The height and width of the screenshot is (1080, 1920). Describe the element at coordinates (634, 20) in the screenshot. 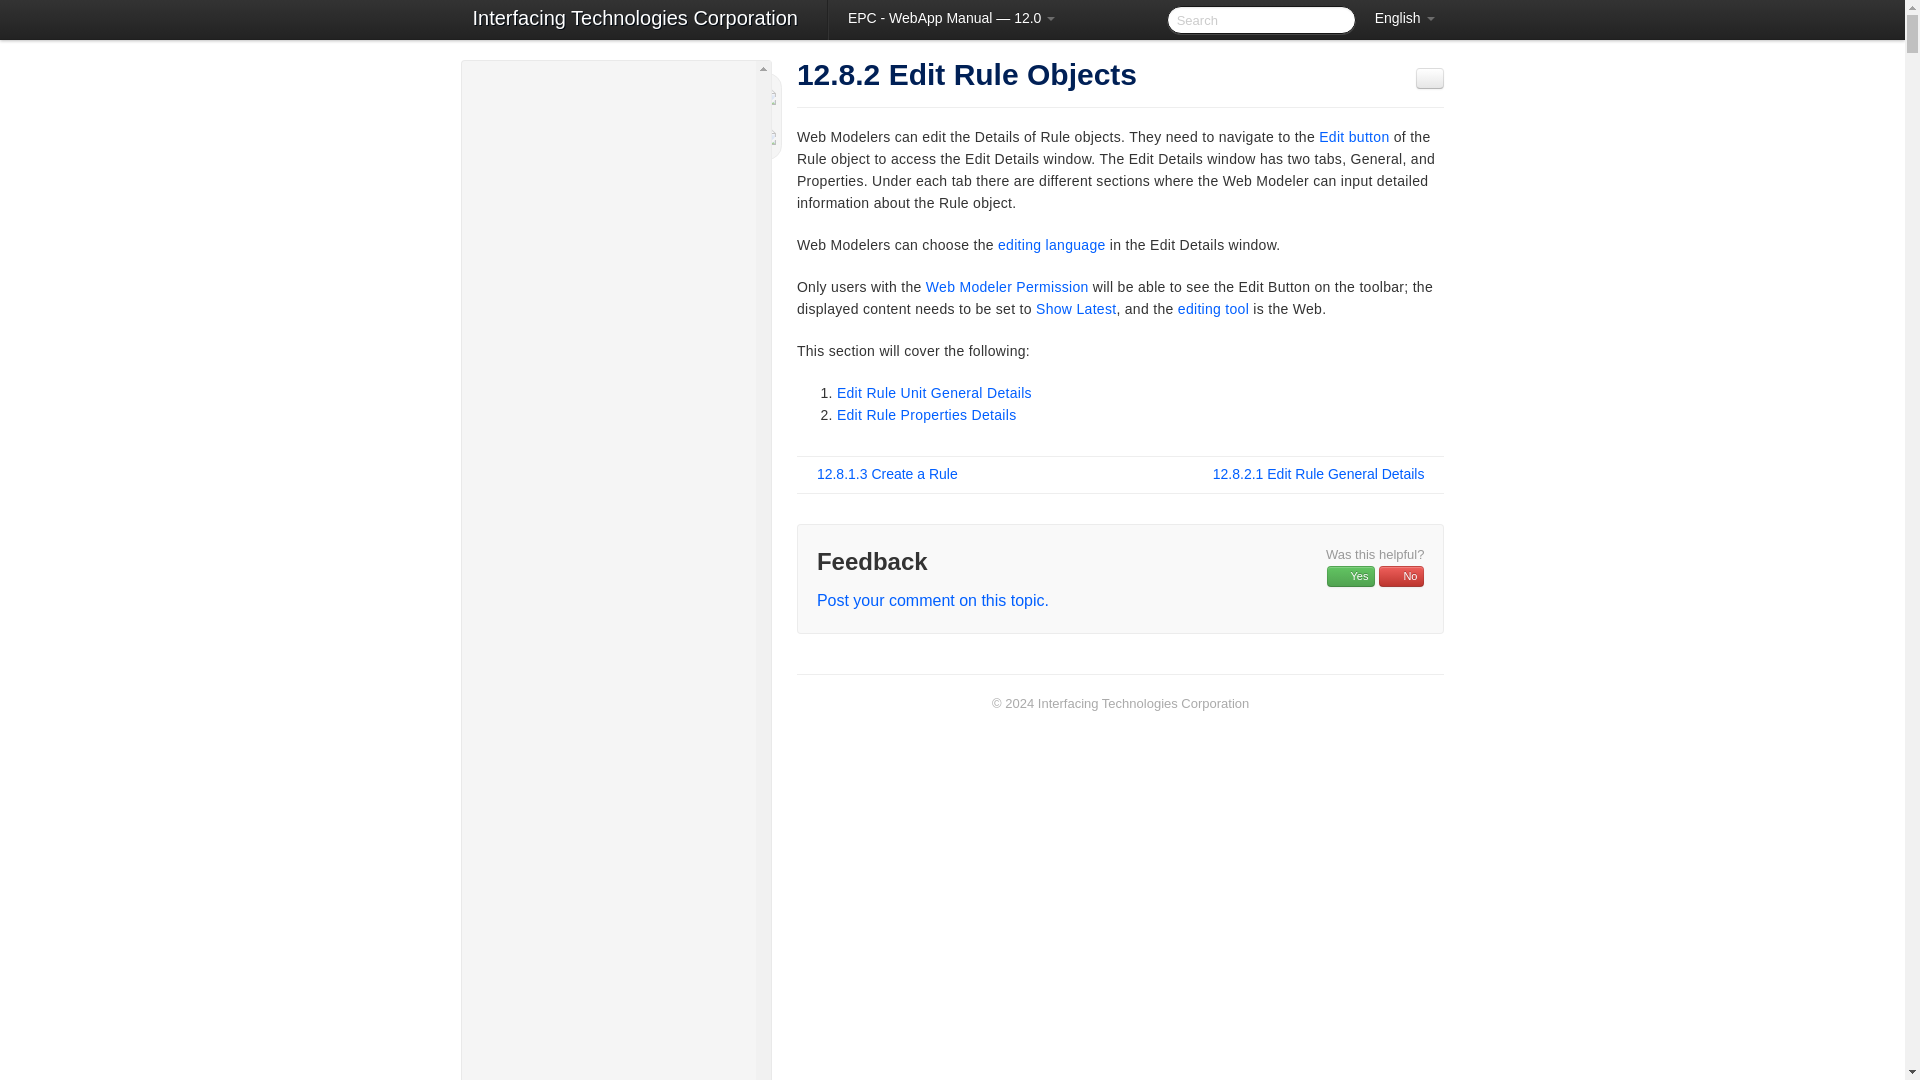

I see `Interfacing Technologies Corporation` at that location.